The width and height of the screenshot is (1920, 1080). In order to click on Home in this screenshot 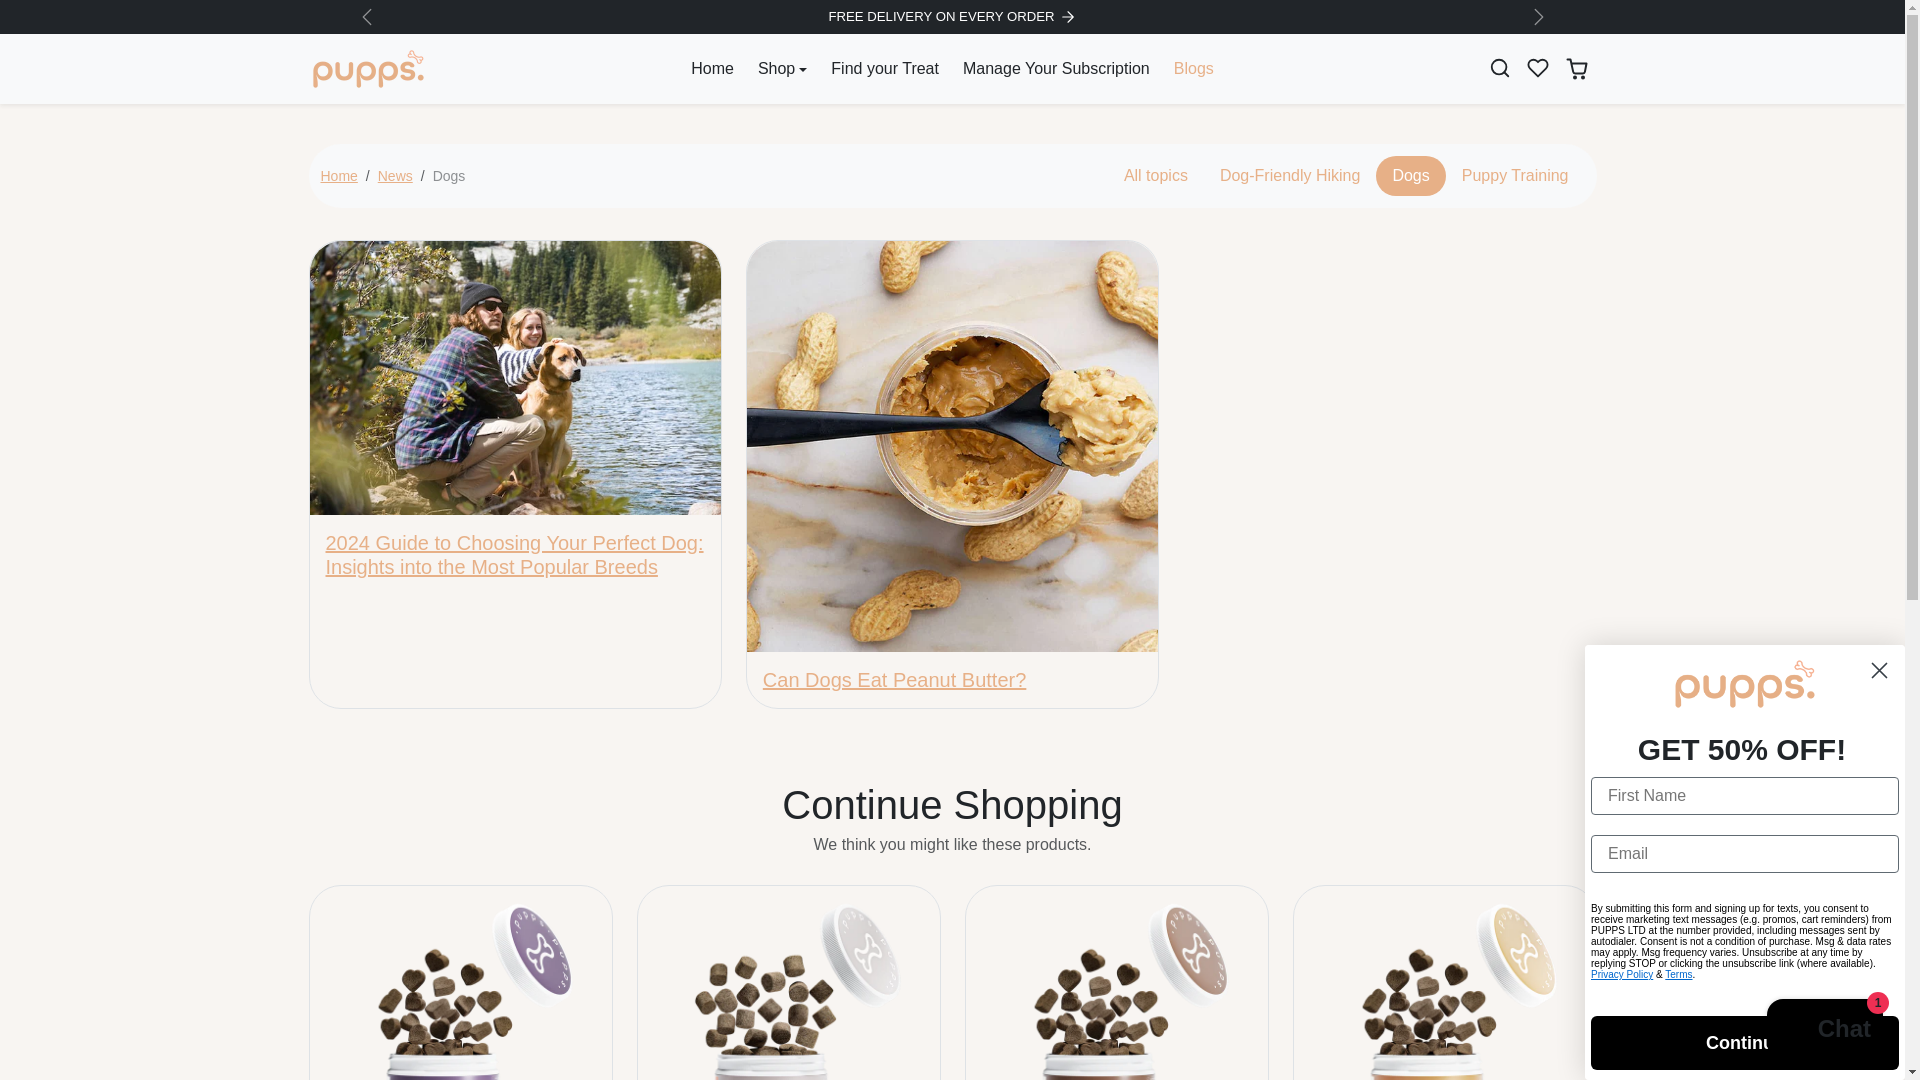, I will do `click(712, 68)`.